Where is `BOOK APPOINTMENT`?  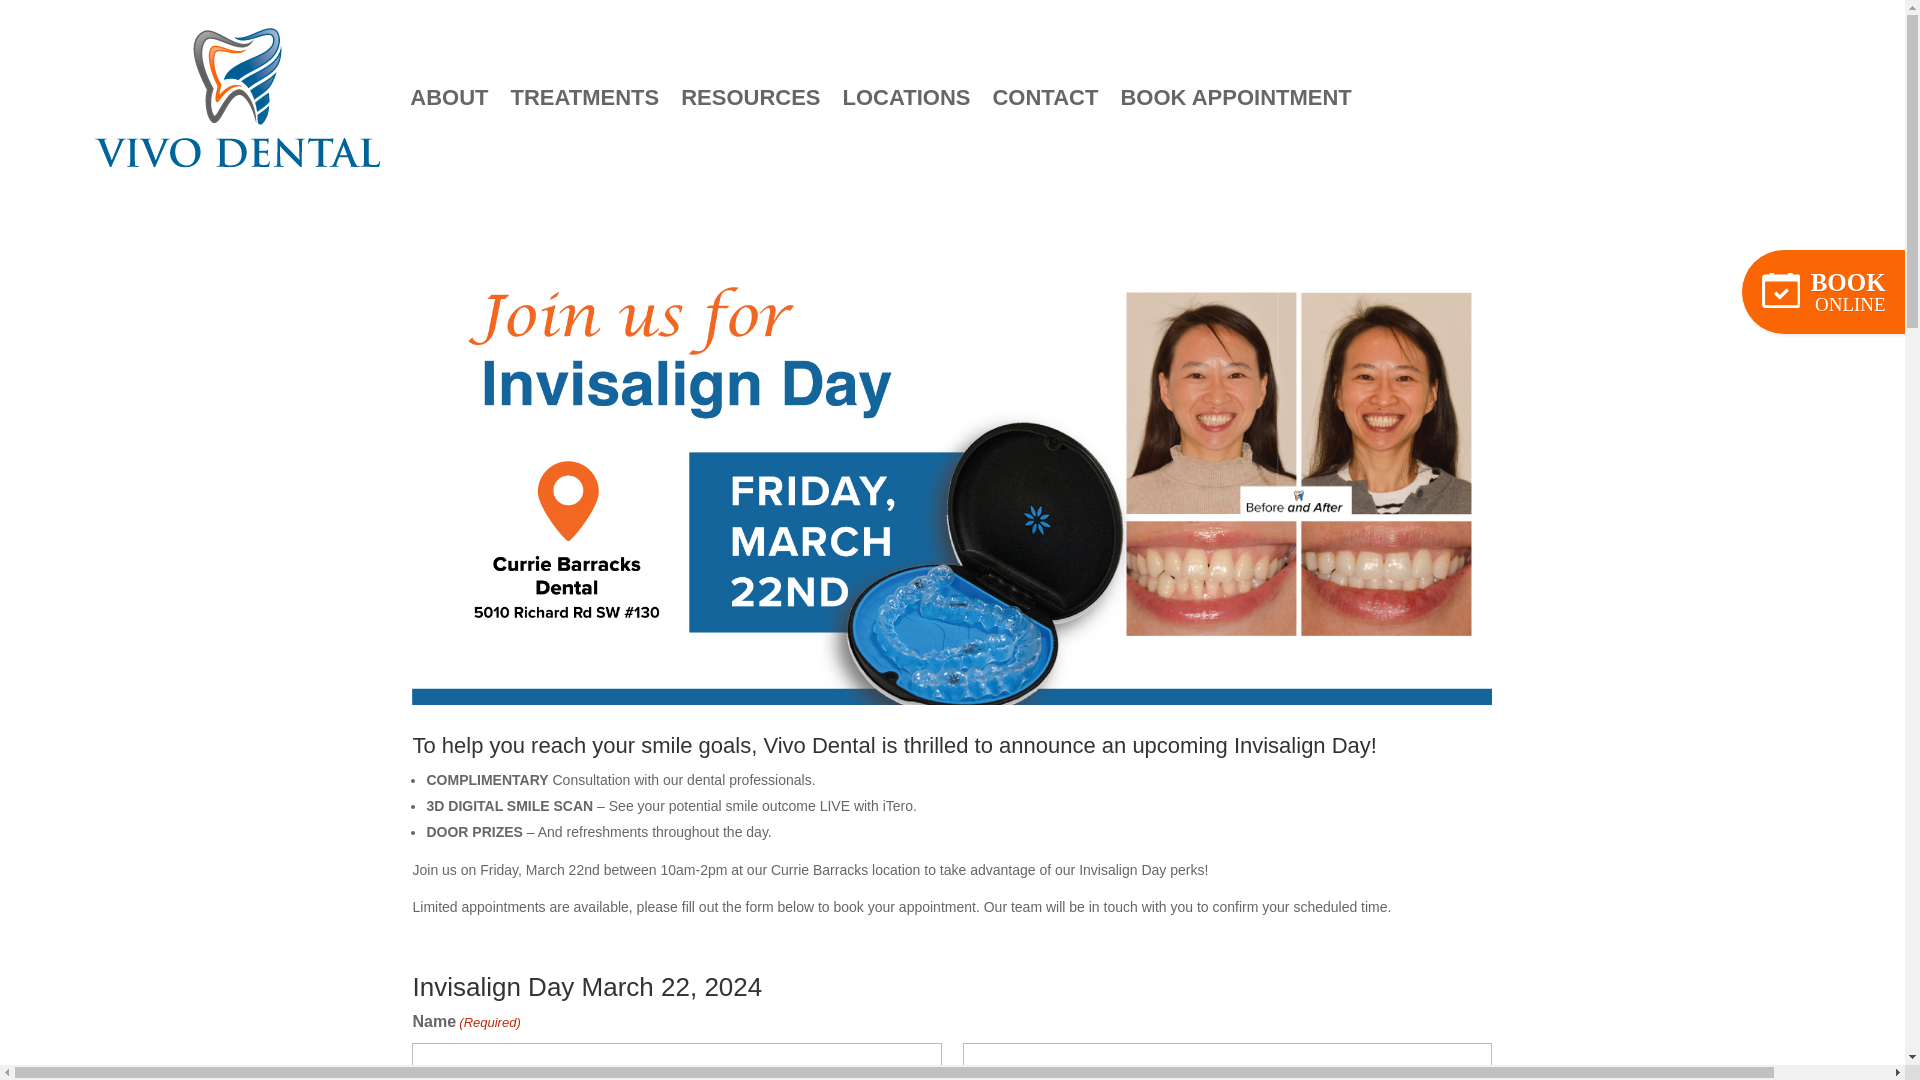
BOOK APPOINTMENT is located at coordinates (1235, 96).